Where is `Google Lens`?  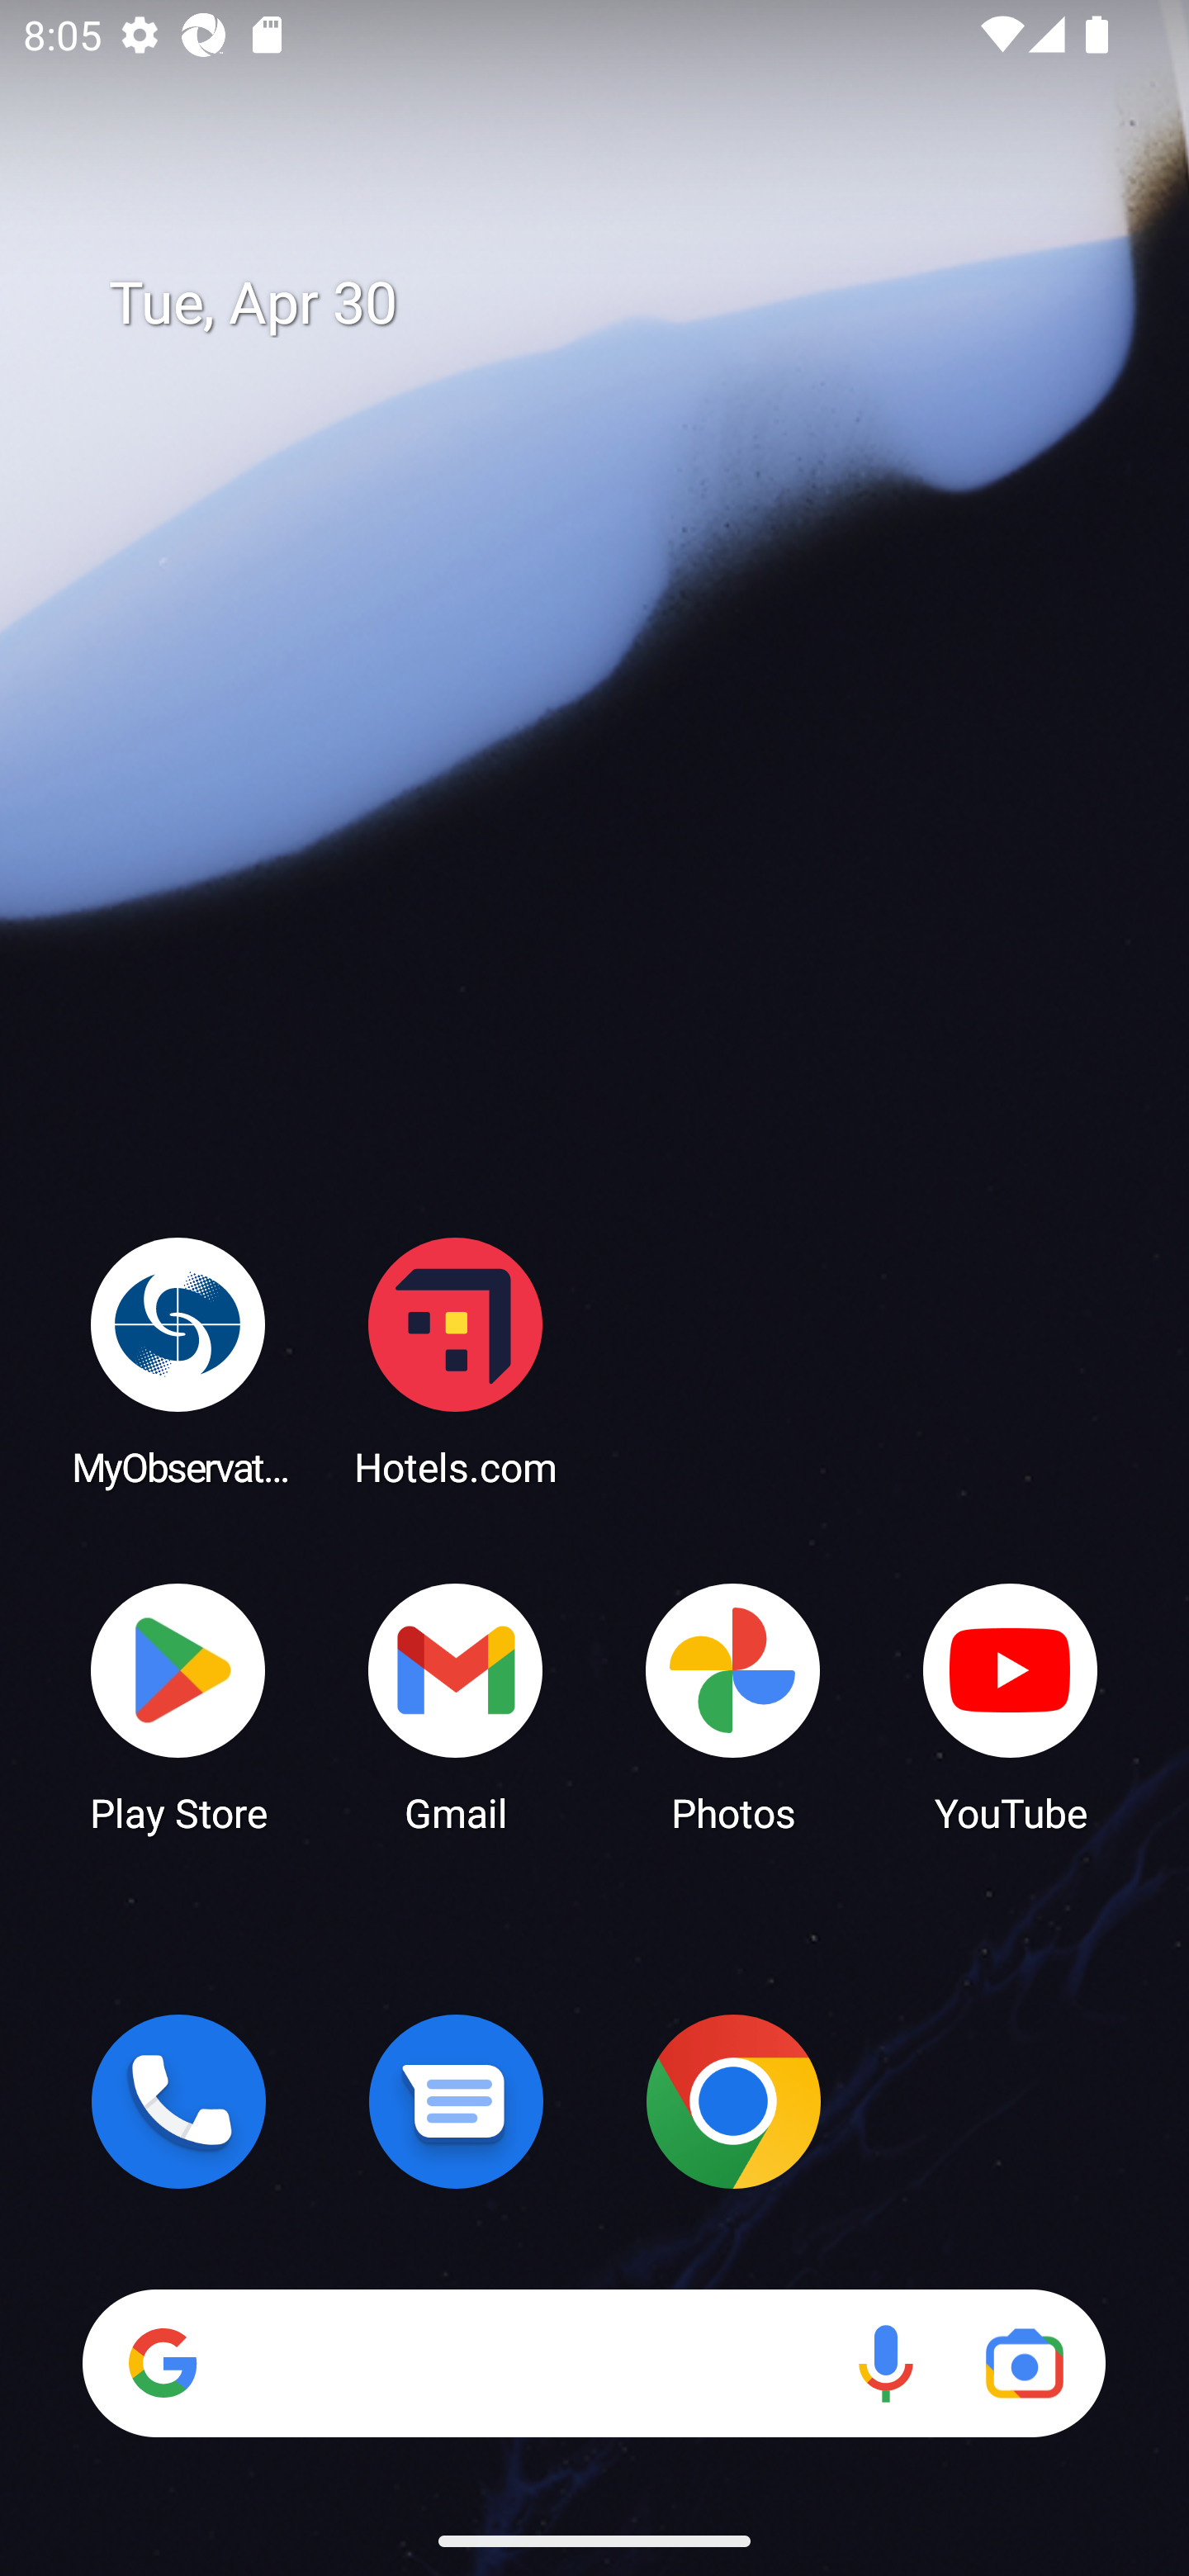
Google Lens is located at coordinates (1024, 2363).